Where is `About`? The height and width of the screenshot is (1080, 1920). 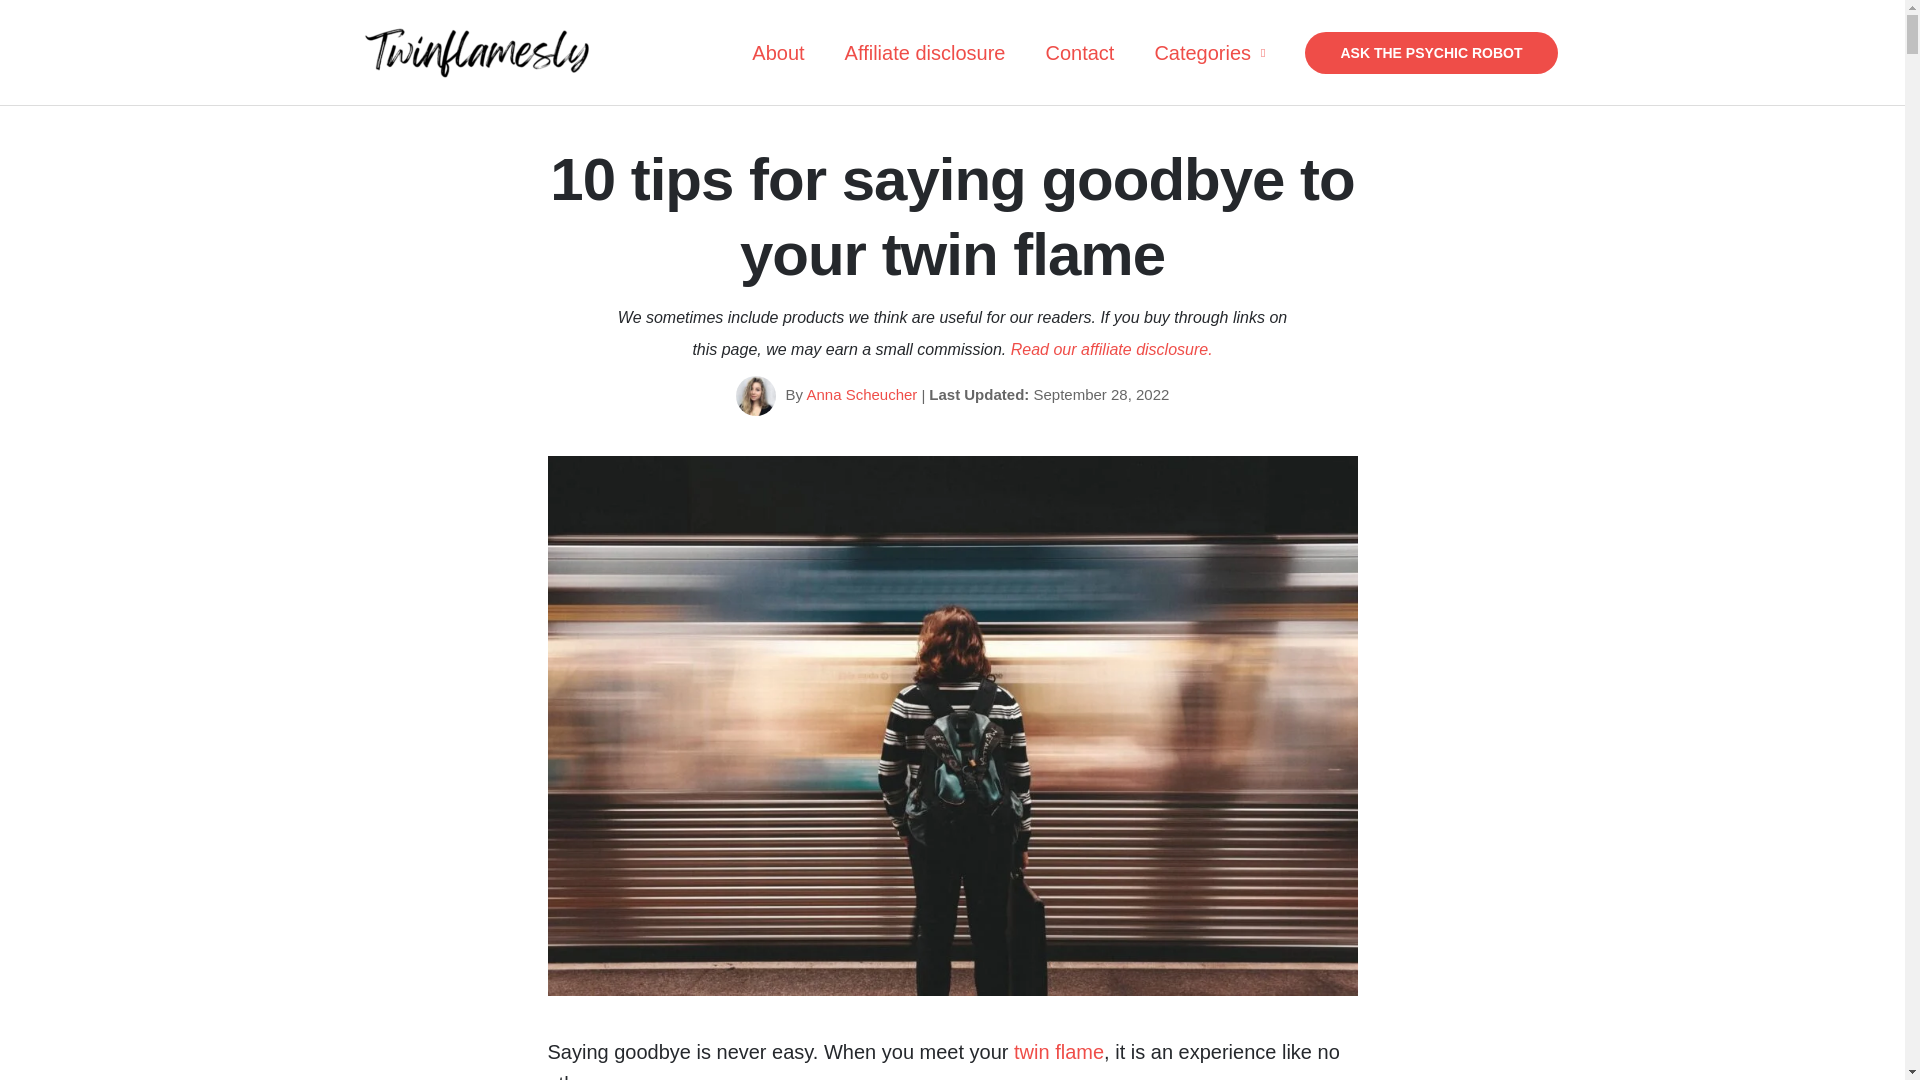
About is located at coordinates (777, 52).